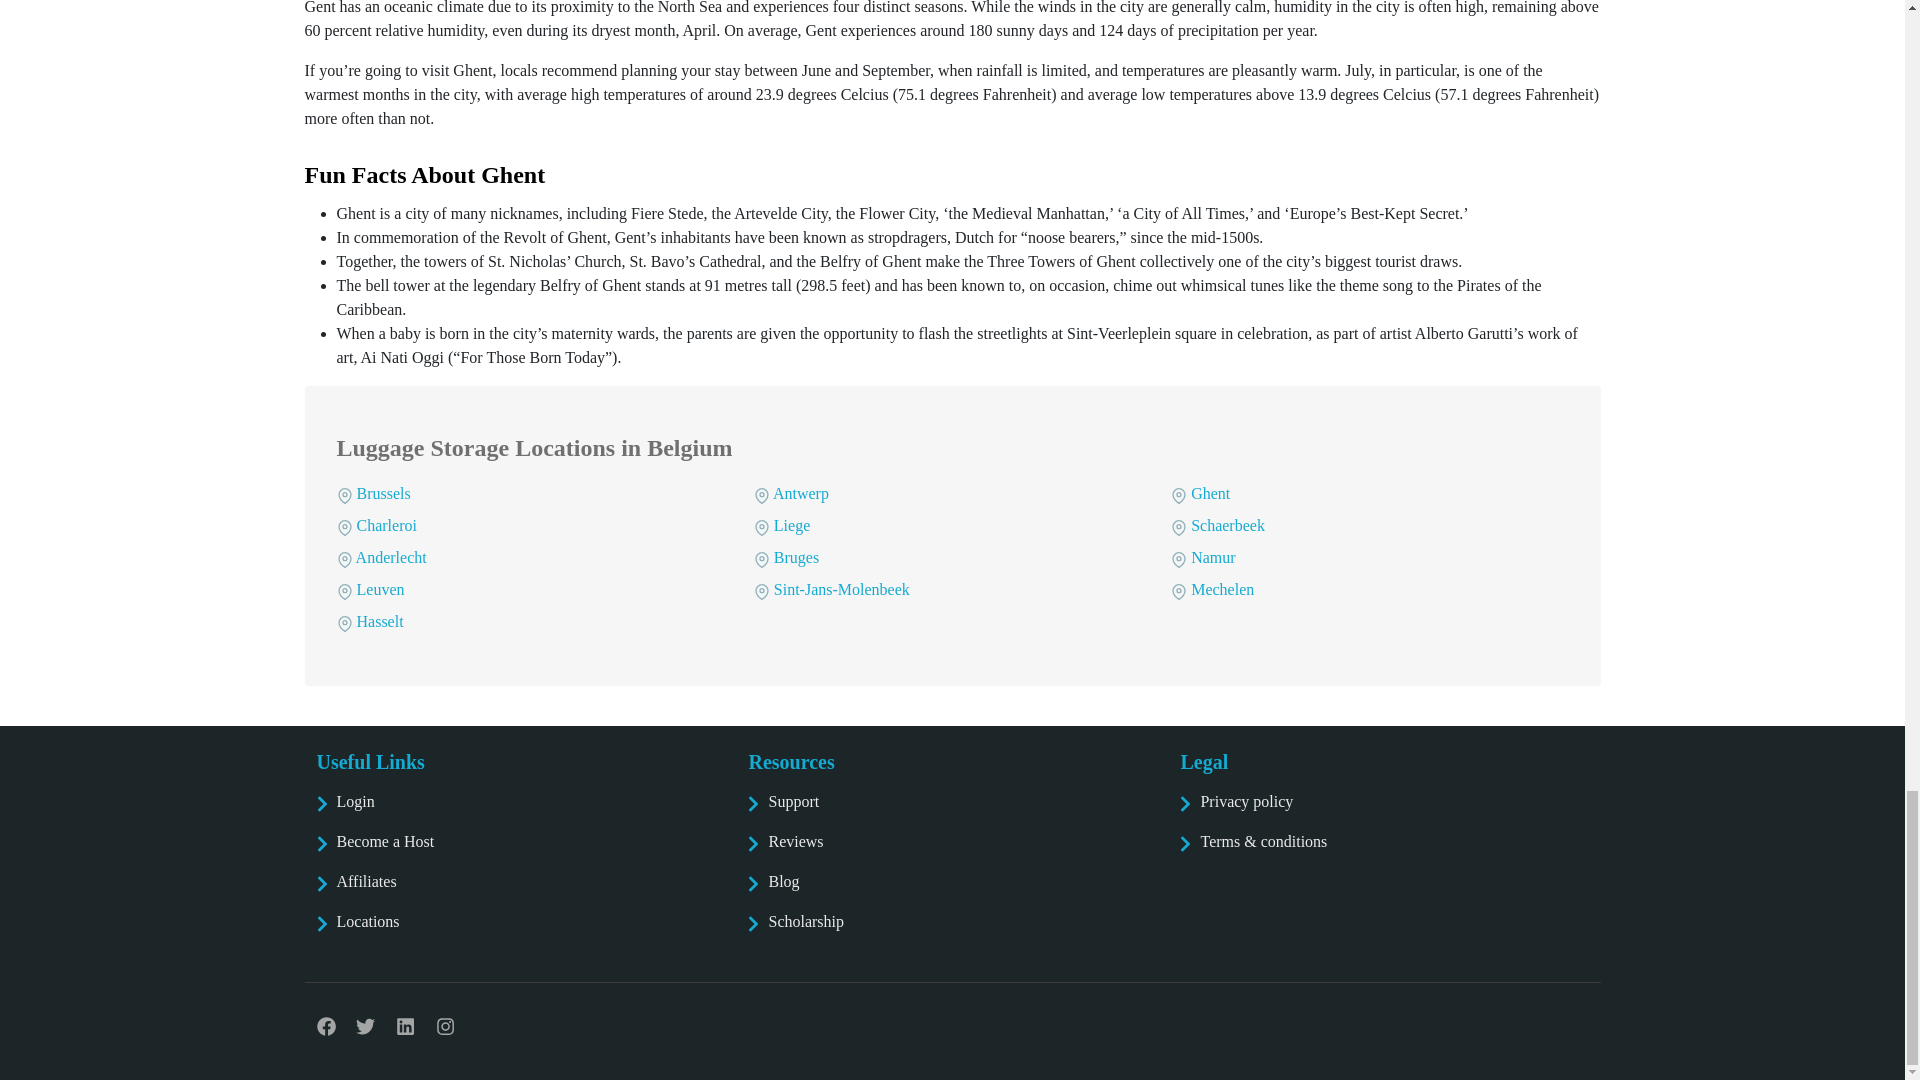 This screenshot has width=1920, height=1080. Describe the element at coordinates (370, 590) in the screenshot. I see ` Leuven` at that location.